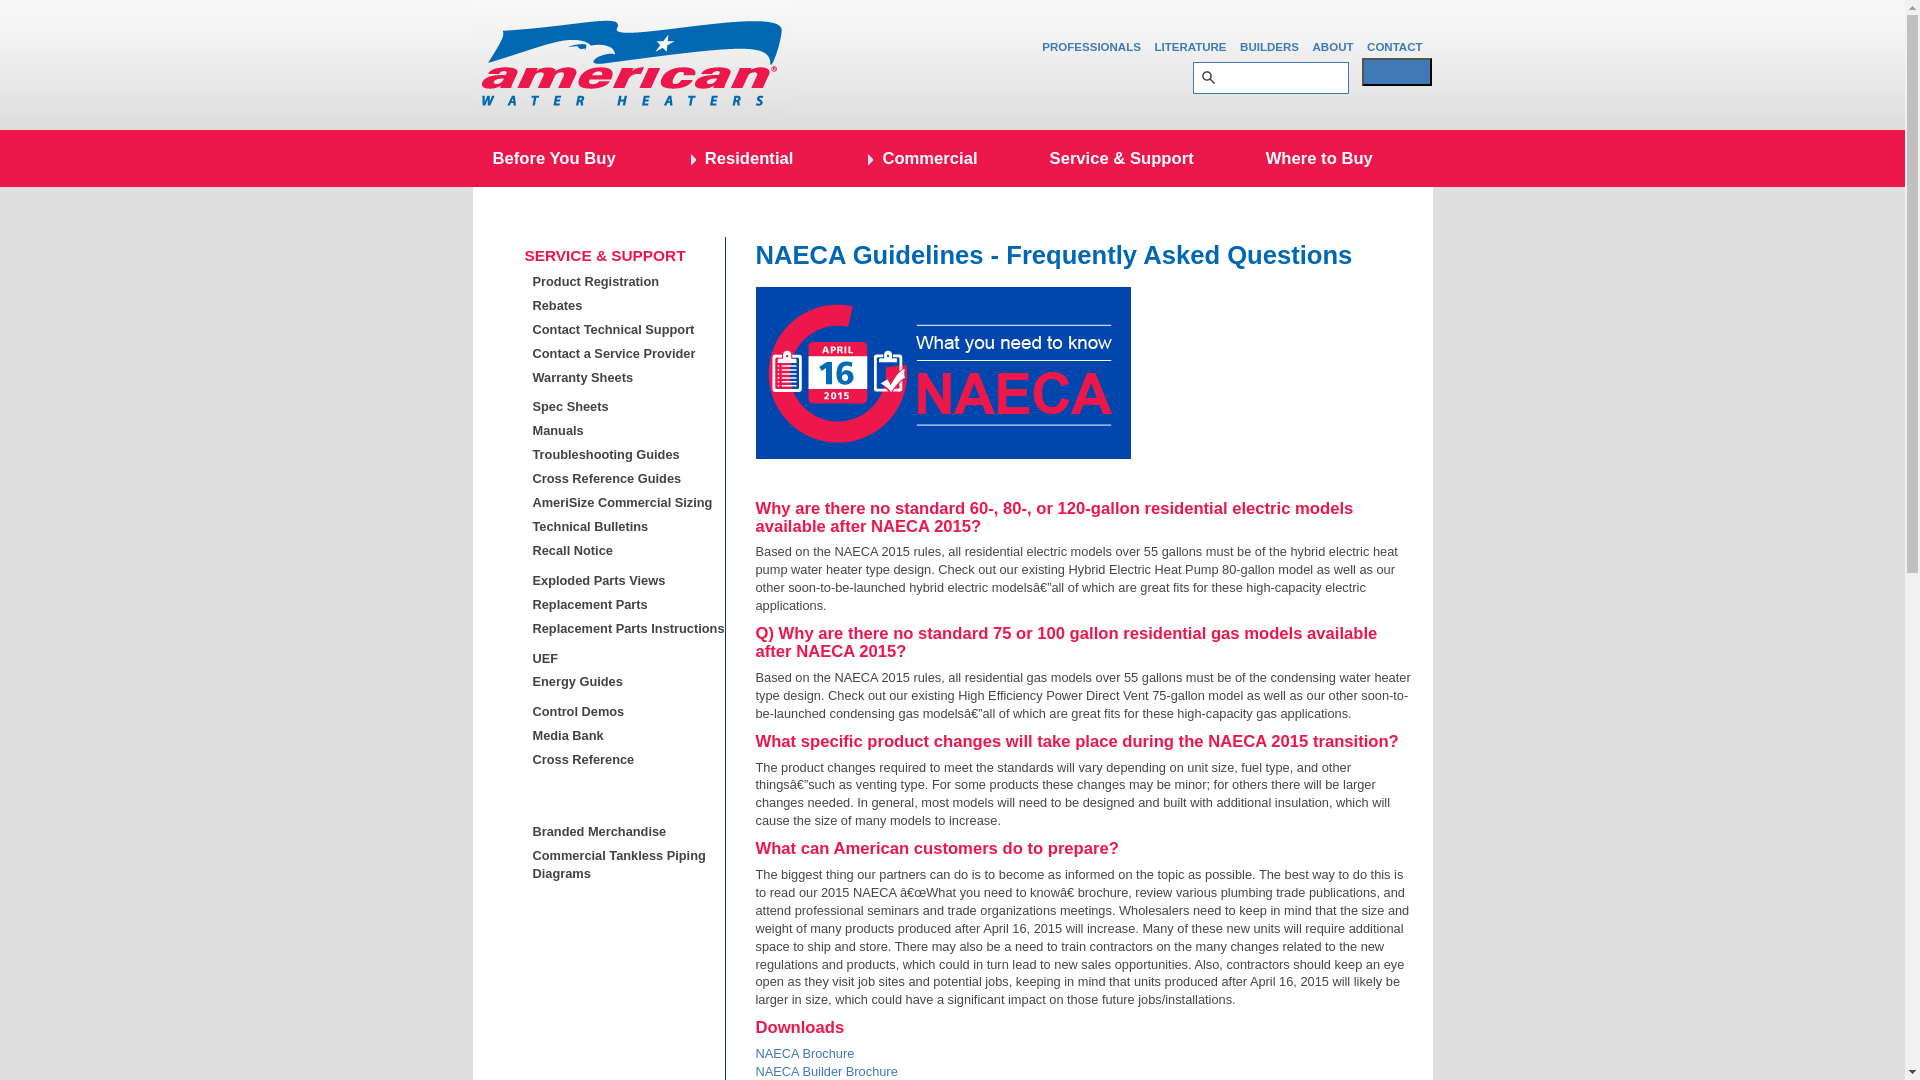 This screenshot has width=1920, height=1080. What do you see at coordinates (1394, 46) in the screenshot?
I see `CONTACT` at bounding box center [1394, 46].